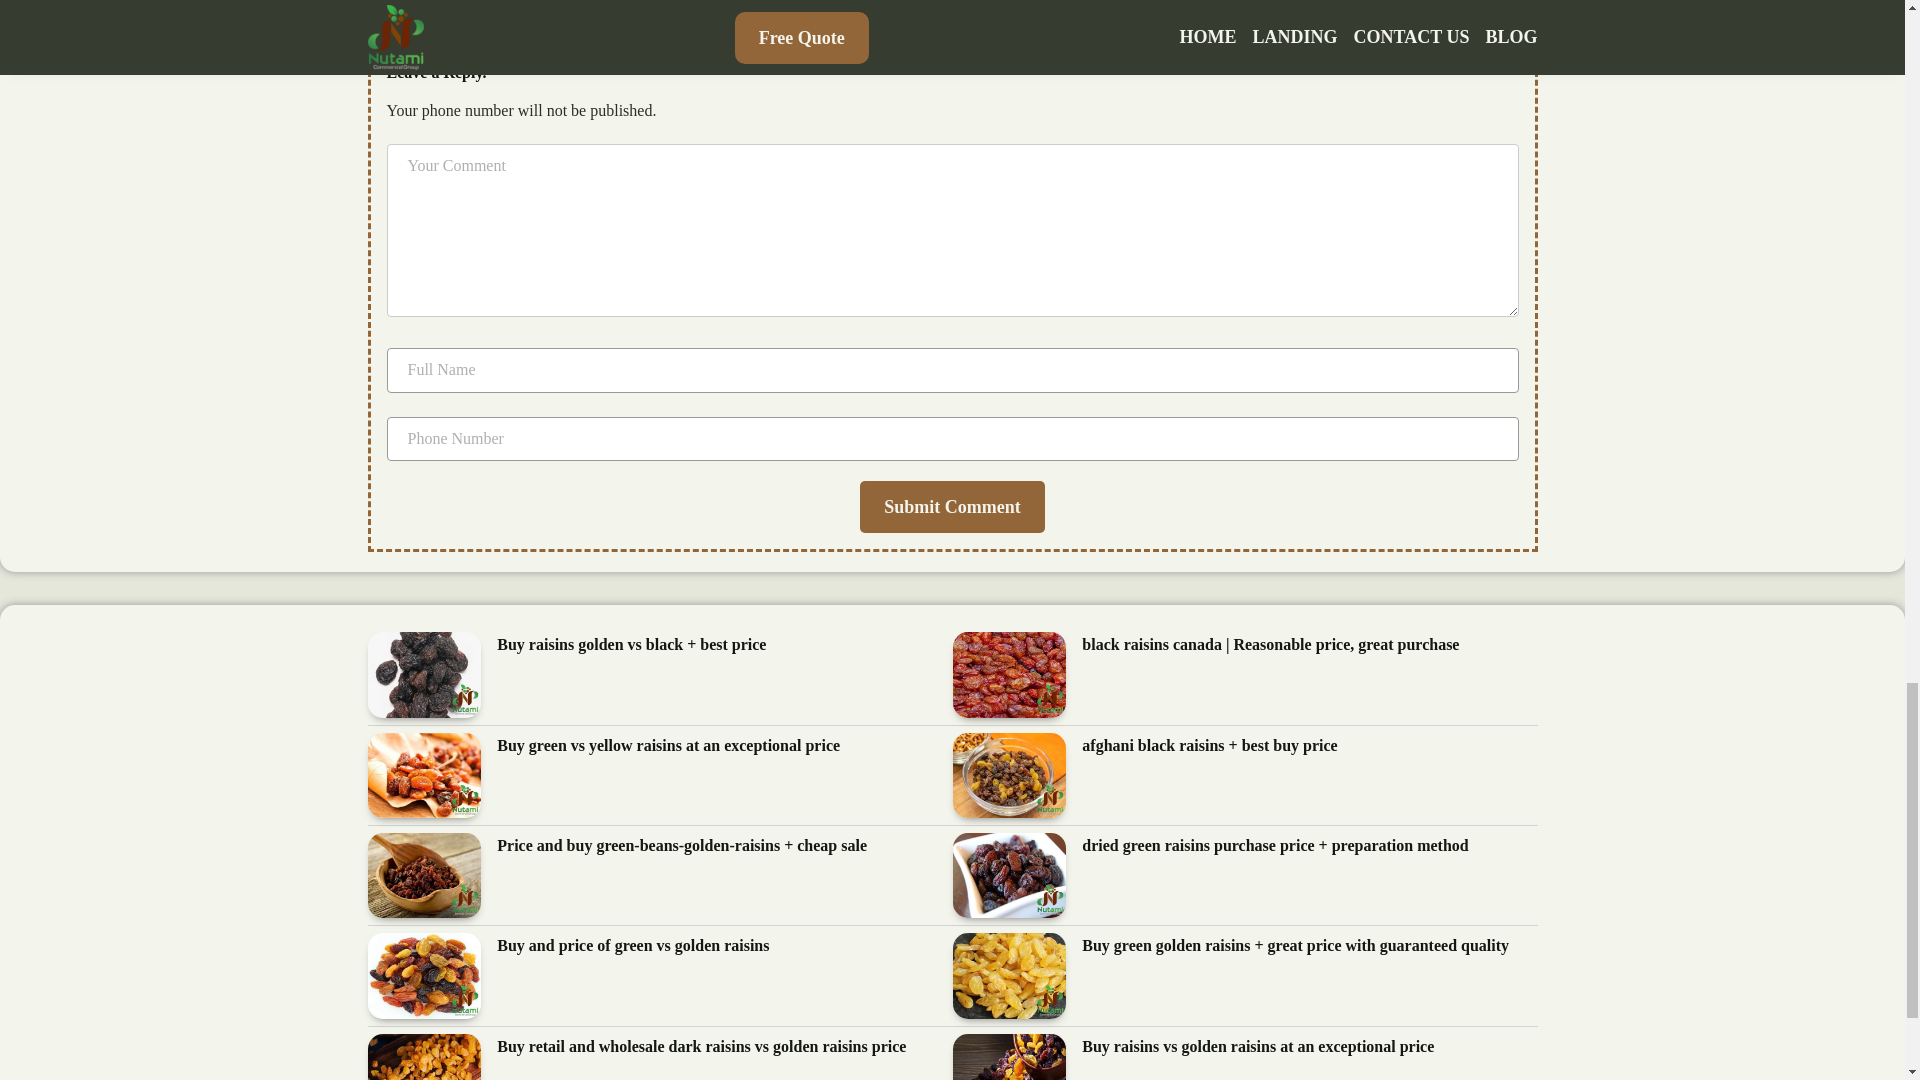 The image size is (1920, 1080). I want to click on Buy and price of green vs golden raisins, so click(633, 946).